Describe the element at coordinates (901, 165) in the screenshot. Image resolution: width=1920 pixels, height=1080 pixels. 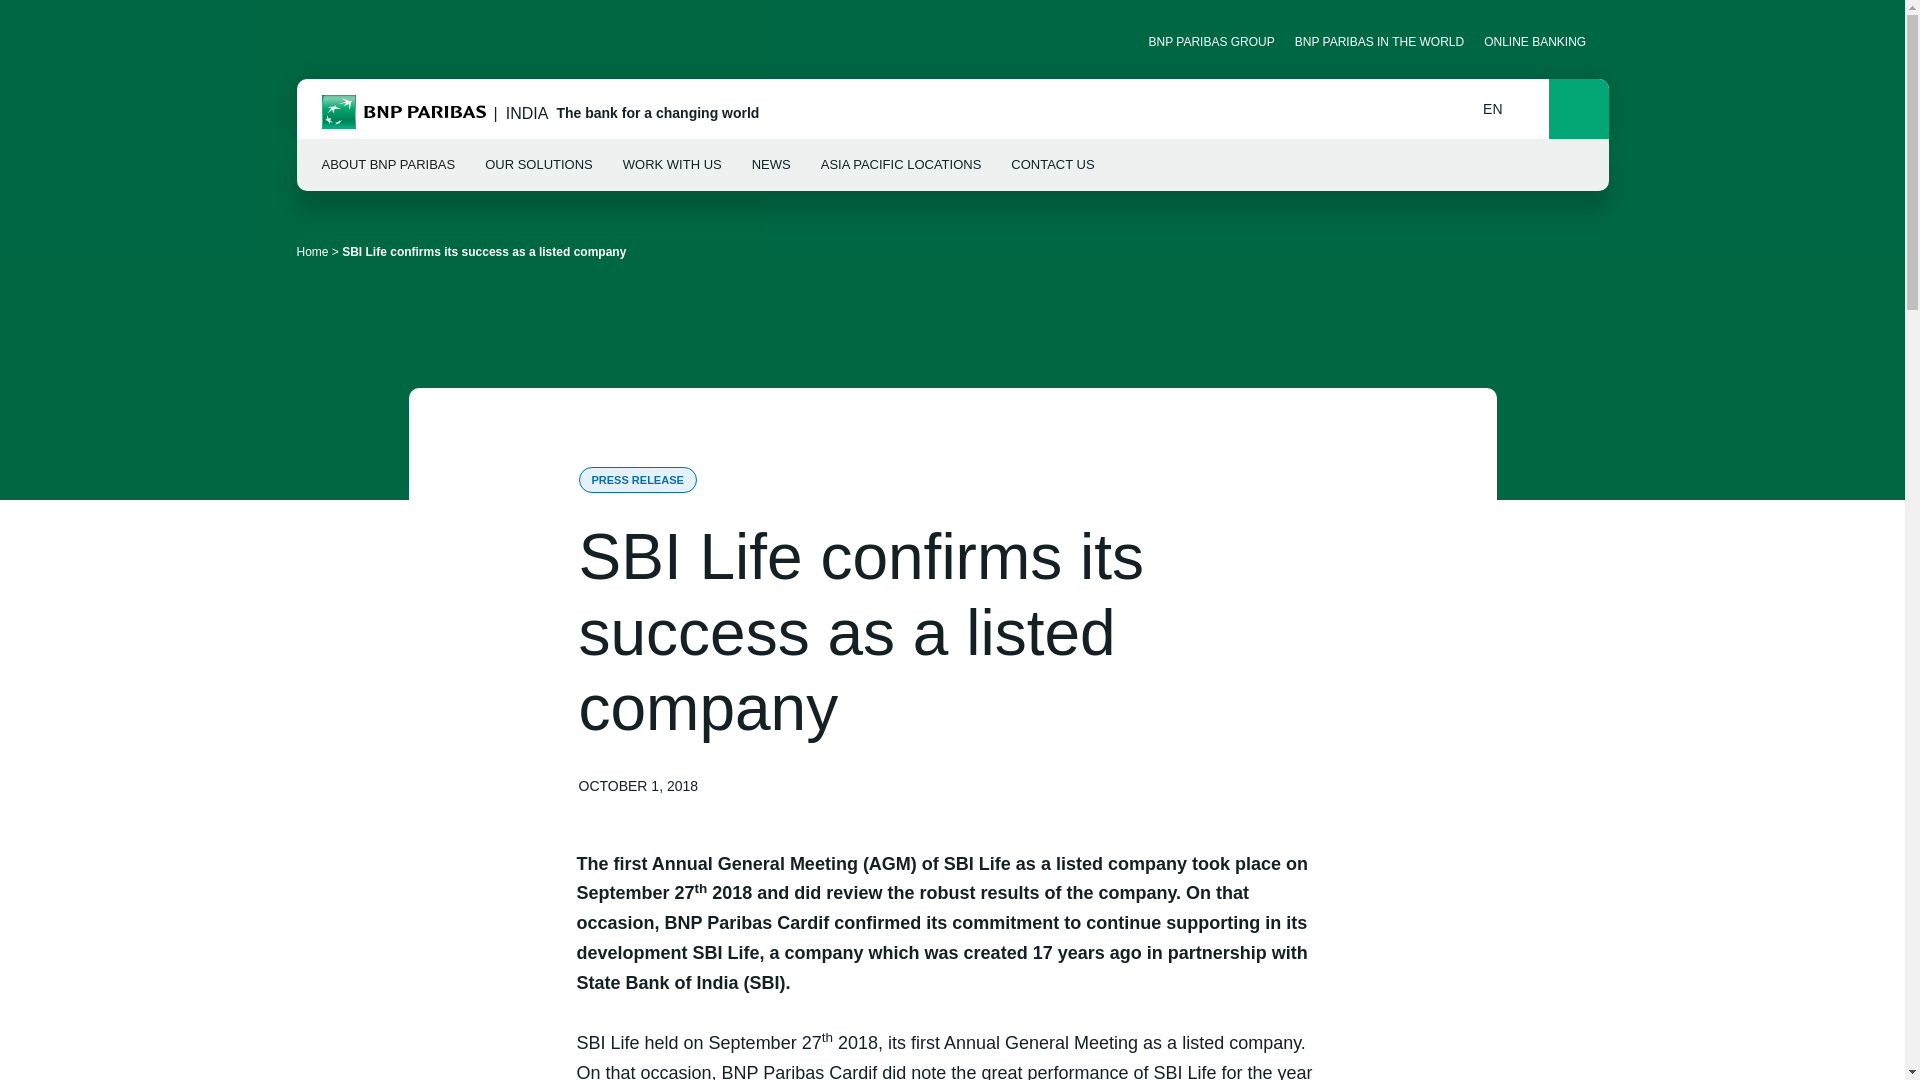
I see `Search` at that location.